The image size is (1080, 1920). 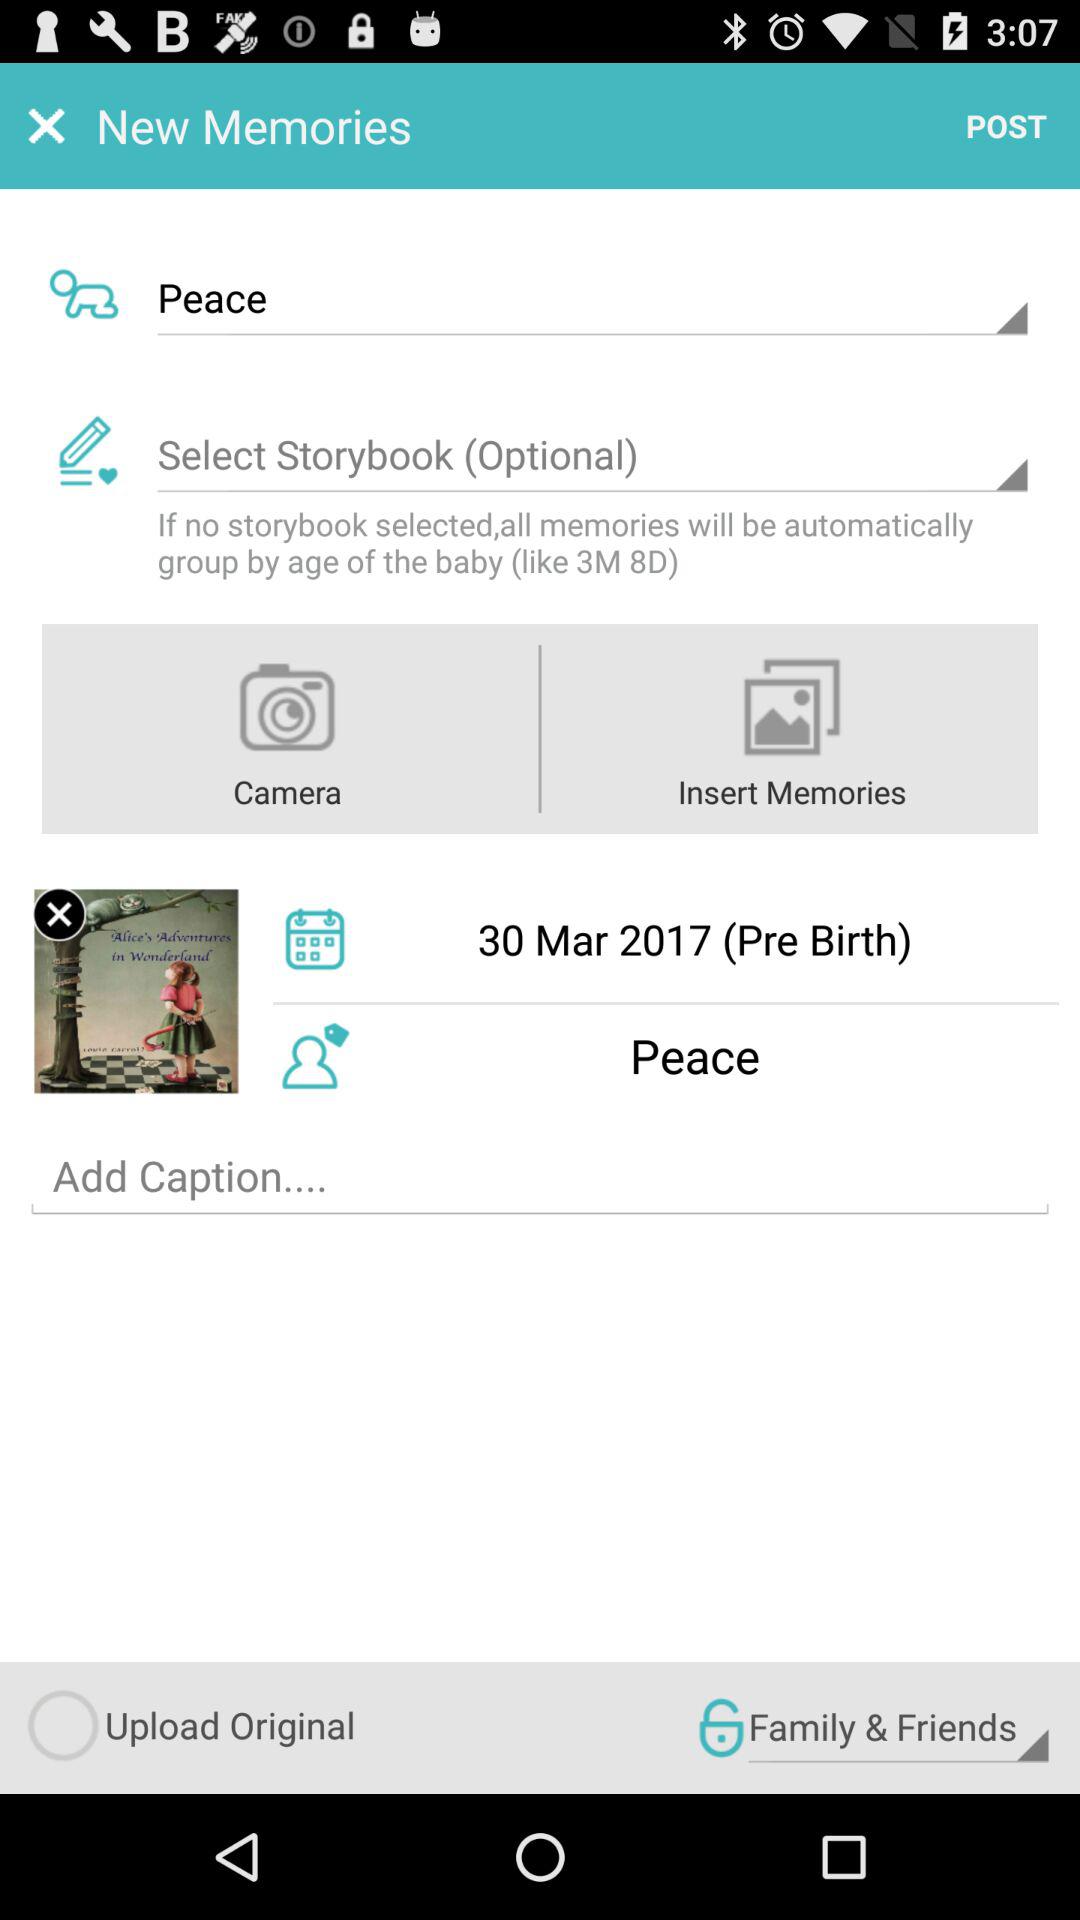 I want to click on select storybook, so click(x=592, y=455).